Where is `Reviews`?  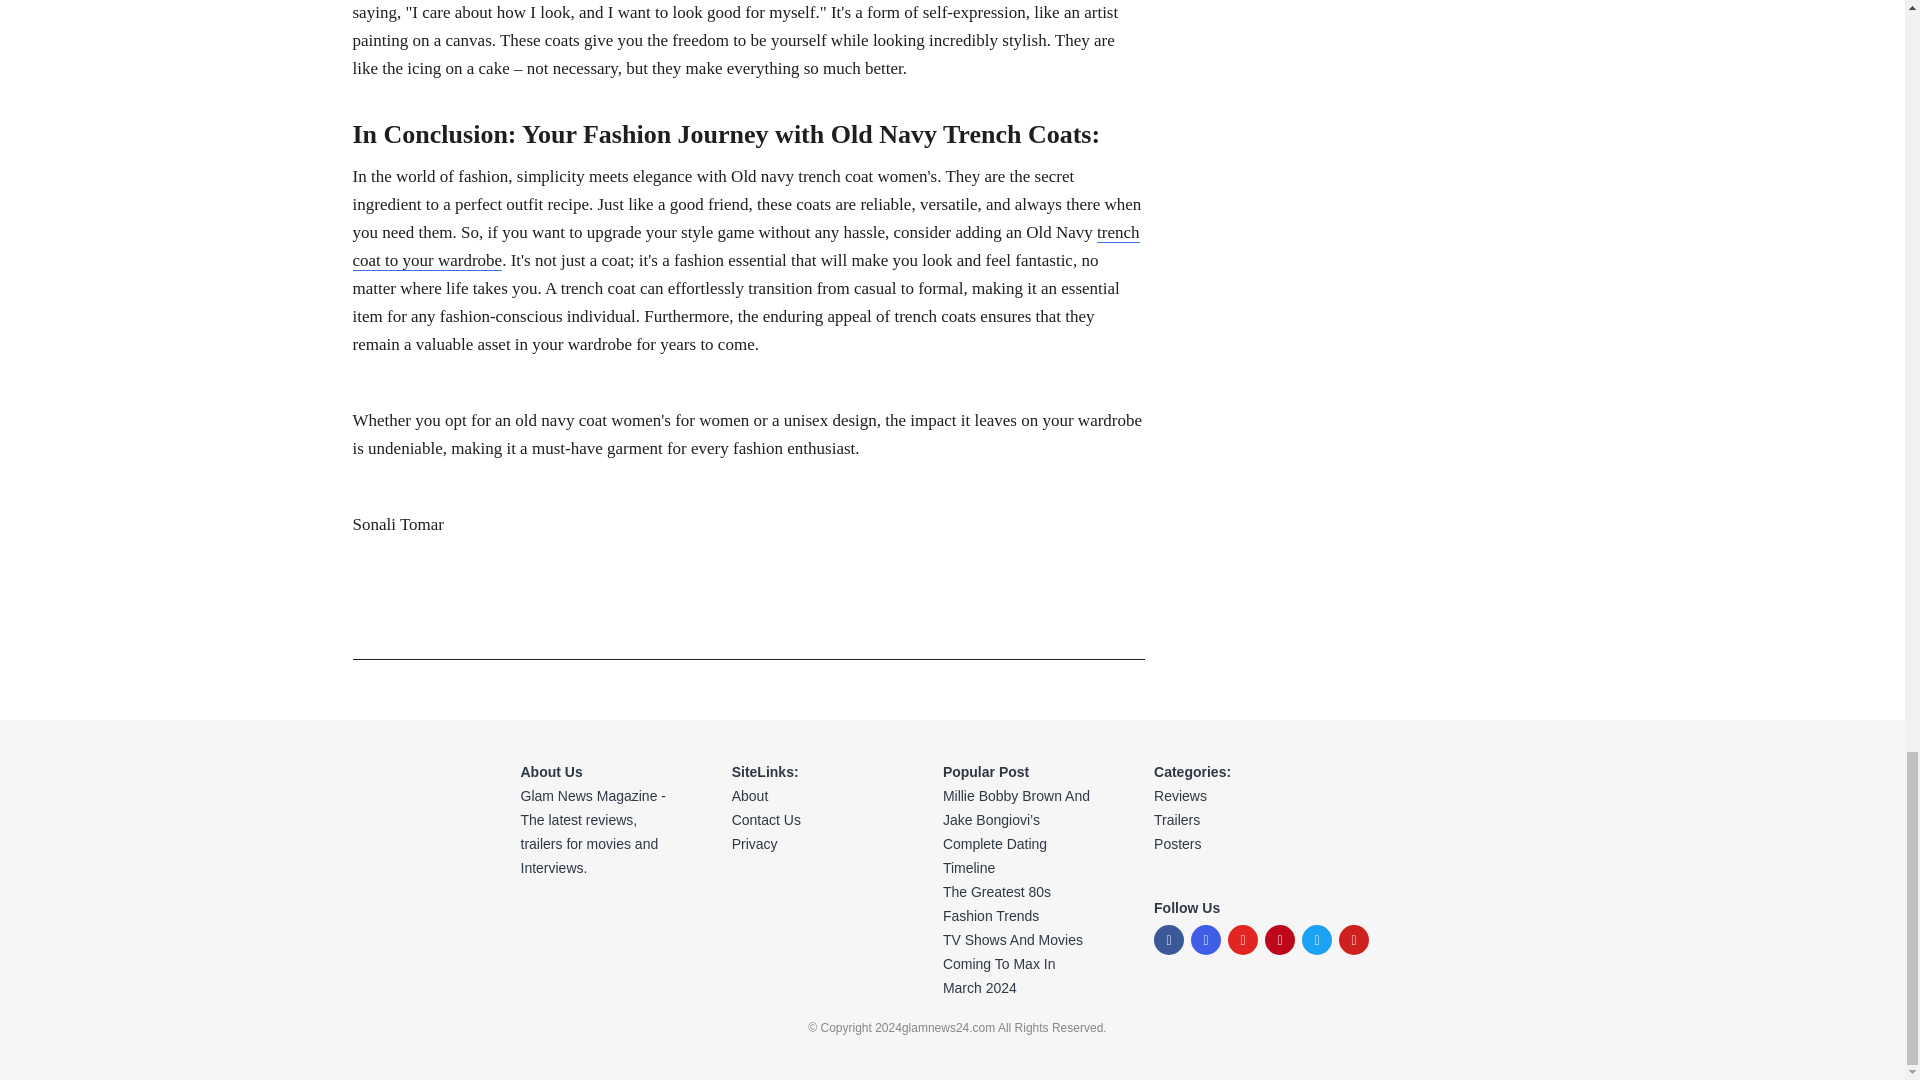
Reviews is located at coordinates (1180, 796).